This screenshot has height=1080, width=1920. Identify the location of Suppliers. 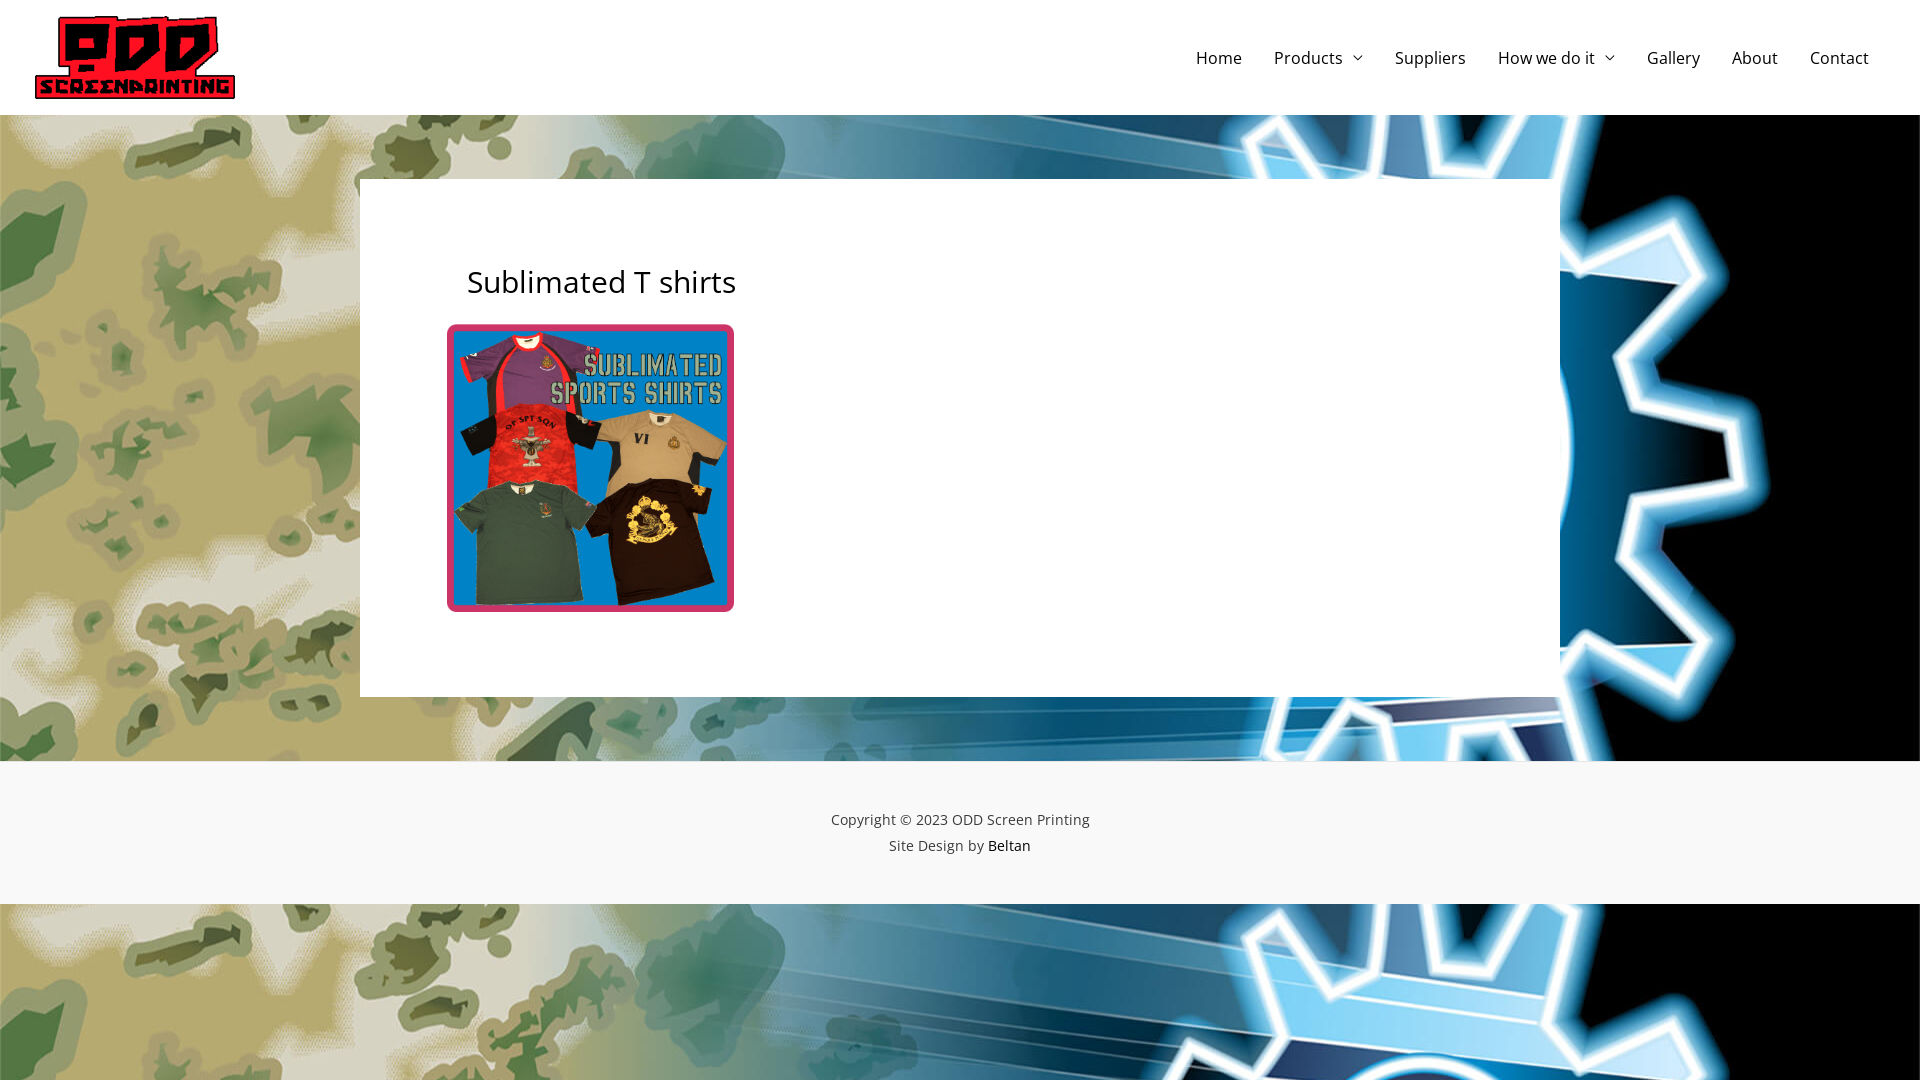
(1430, 57).